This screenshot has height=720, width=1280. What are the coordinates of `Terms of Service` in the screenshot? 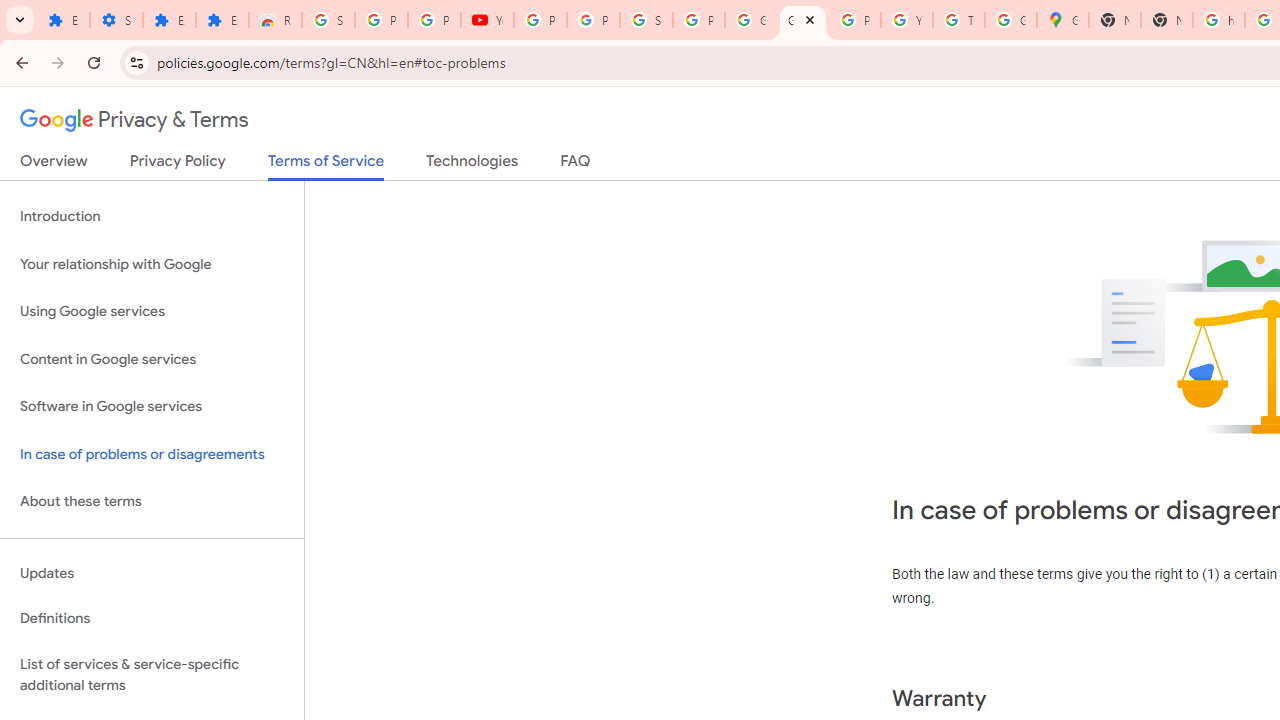 It's located at (326, 166).